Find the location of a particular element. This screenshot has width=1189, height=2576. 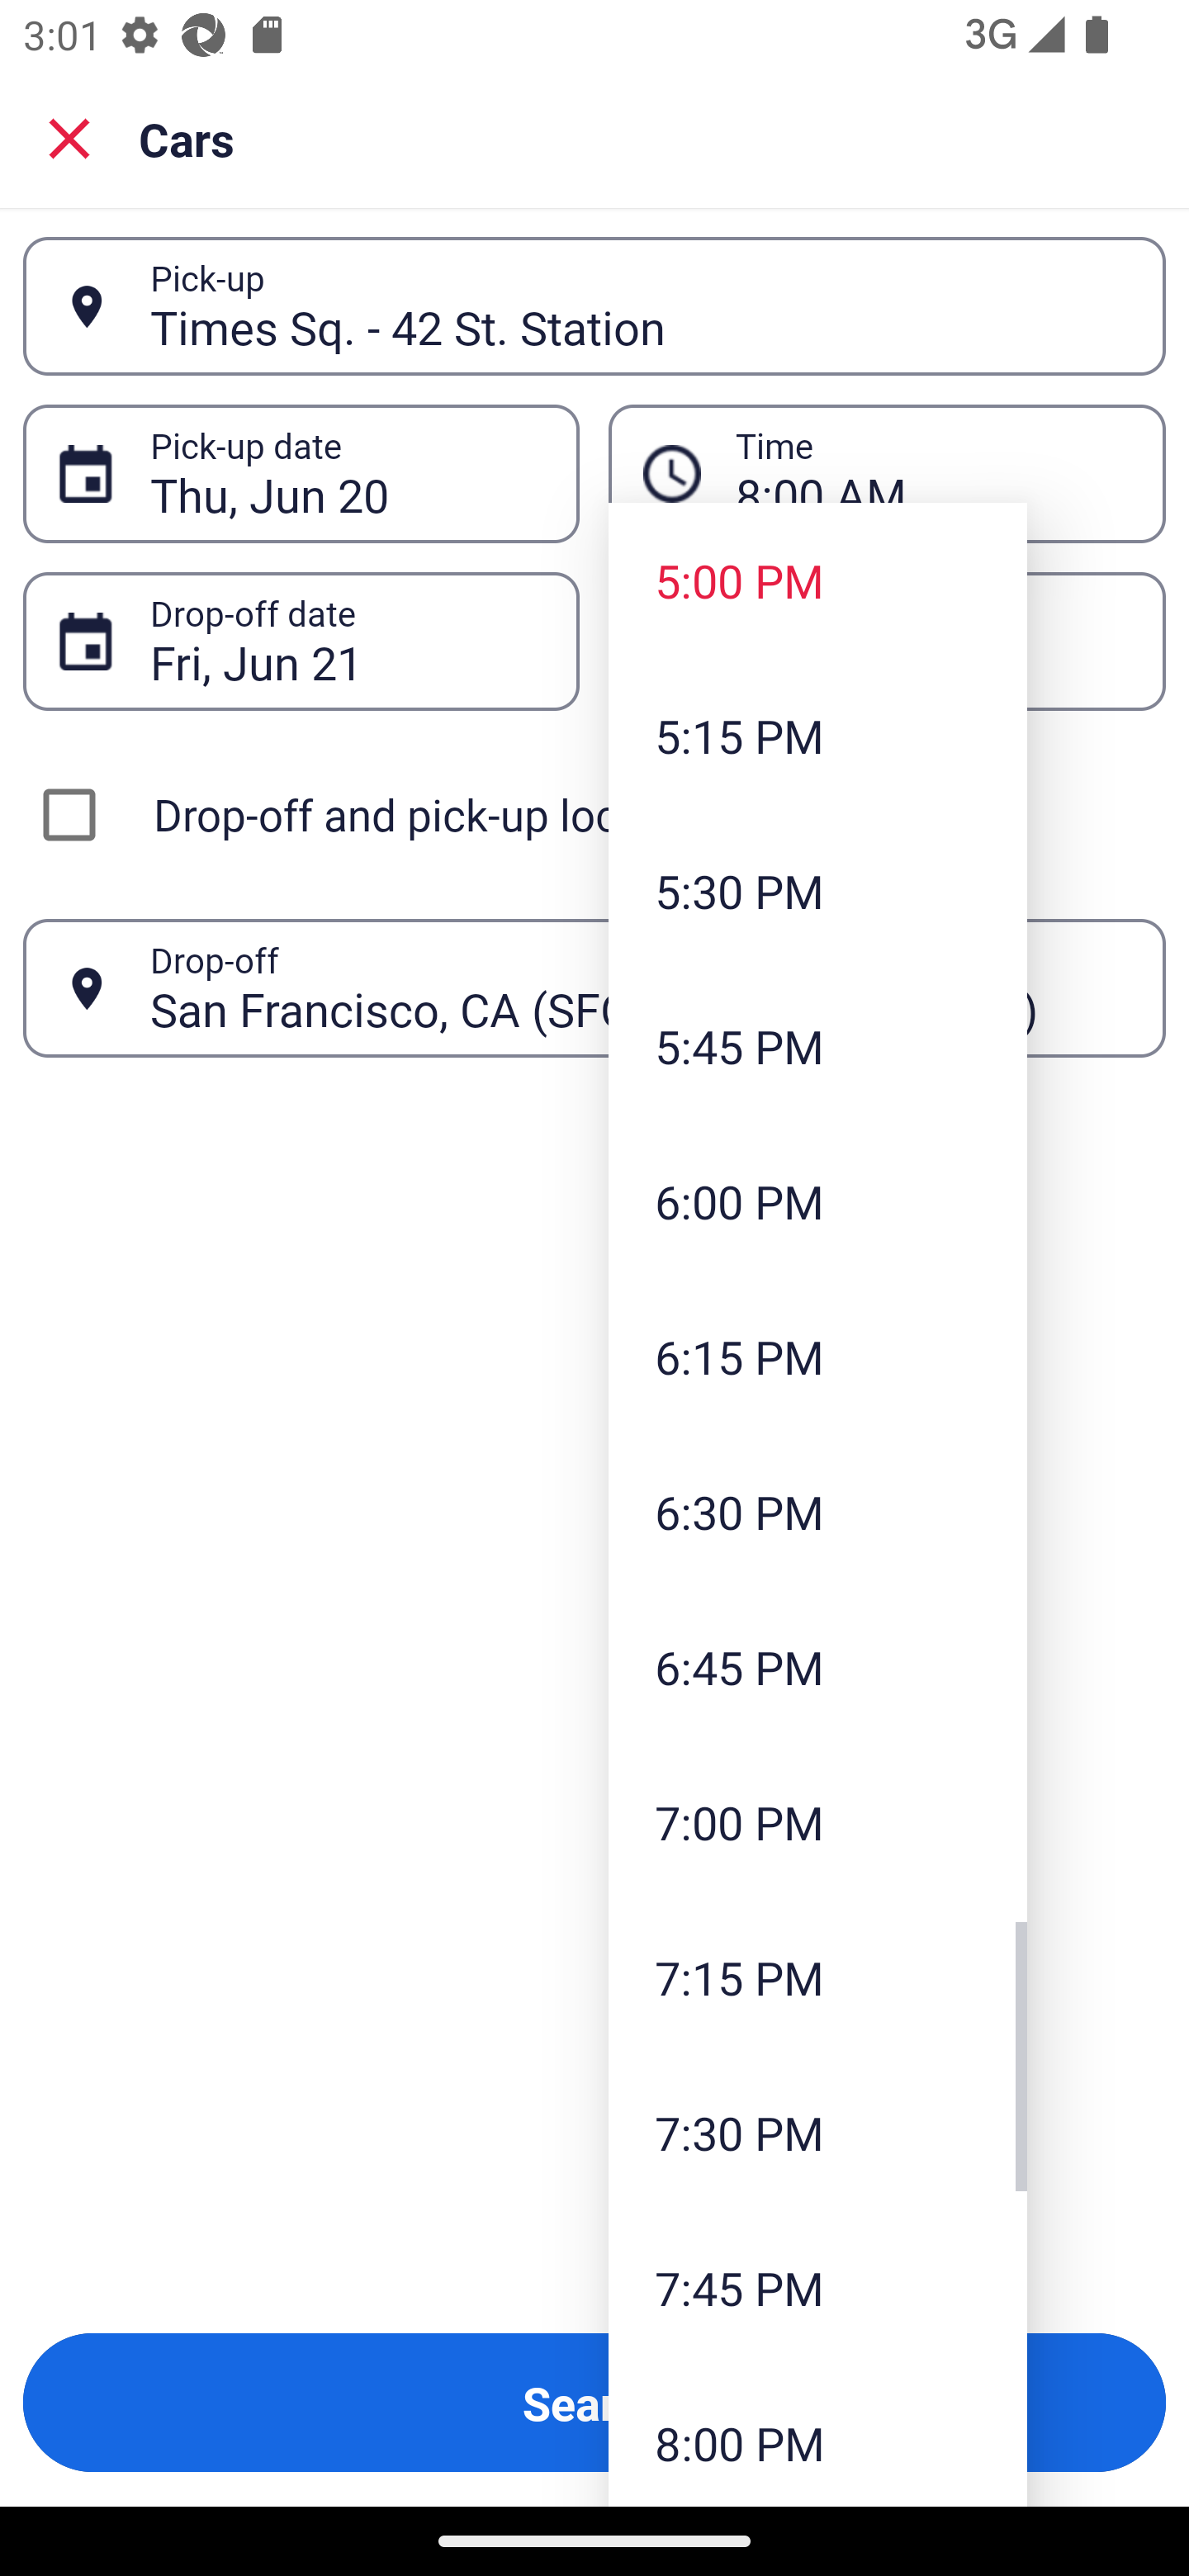

7:30 PM is located at coordinates (817, 2132).